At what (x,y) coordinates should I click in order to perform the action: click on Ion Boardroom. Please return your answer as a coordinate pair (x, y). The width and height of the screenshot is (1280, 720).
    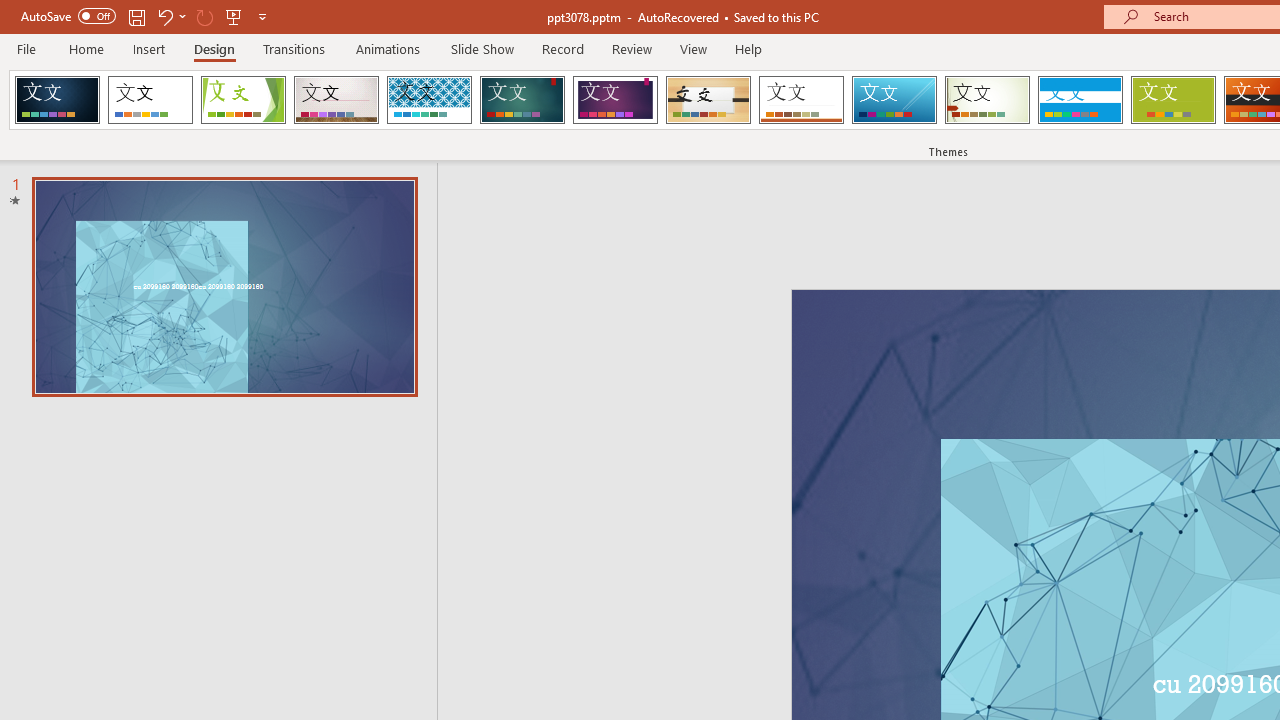
    Looking at the image, I should click on (615, 100).